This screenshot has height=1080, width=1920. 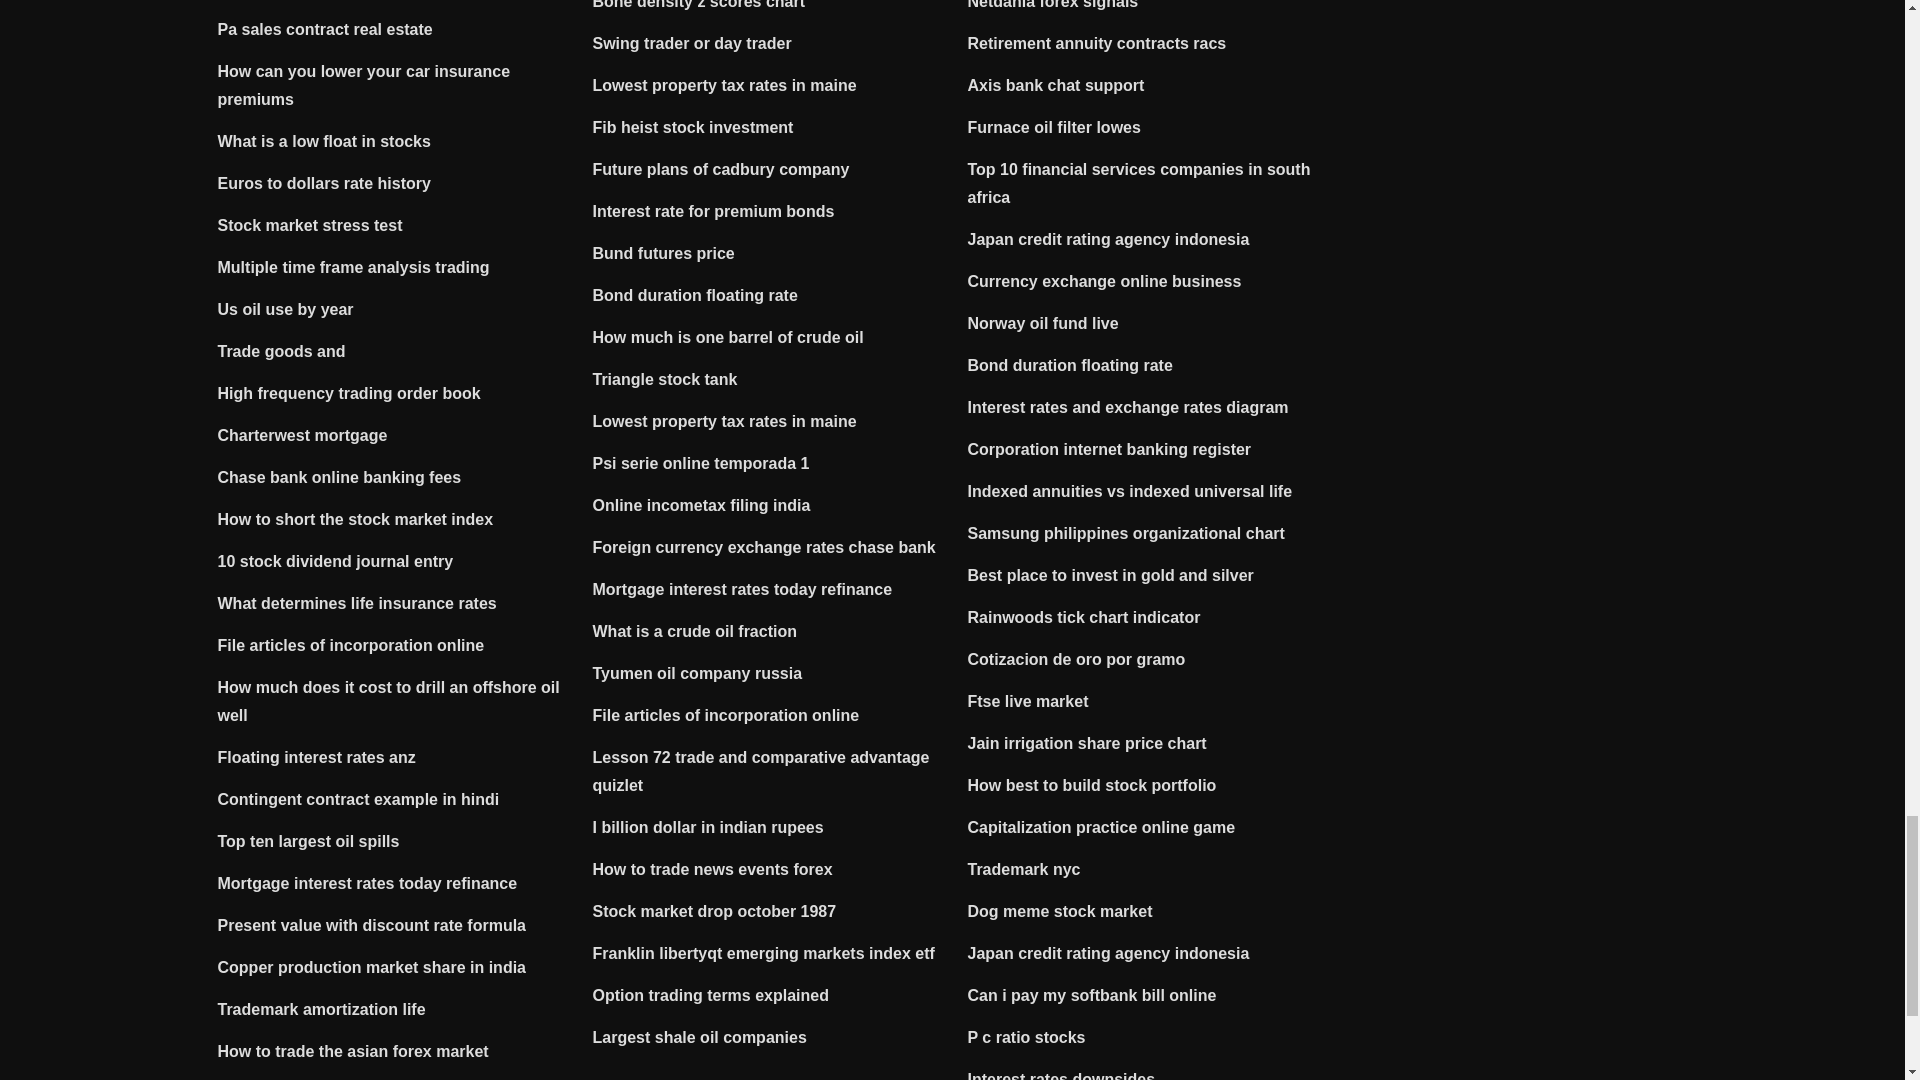 I want to click on Charterwest mortgage, so click(x=302, y=434).